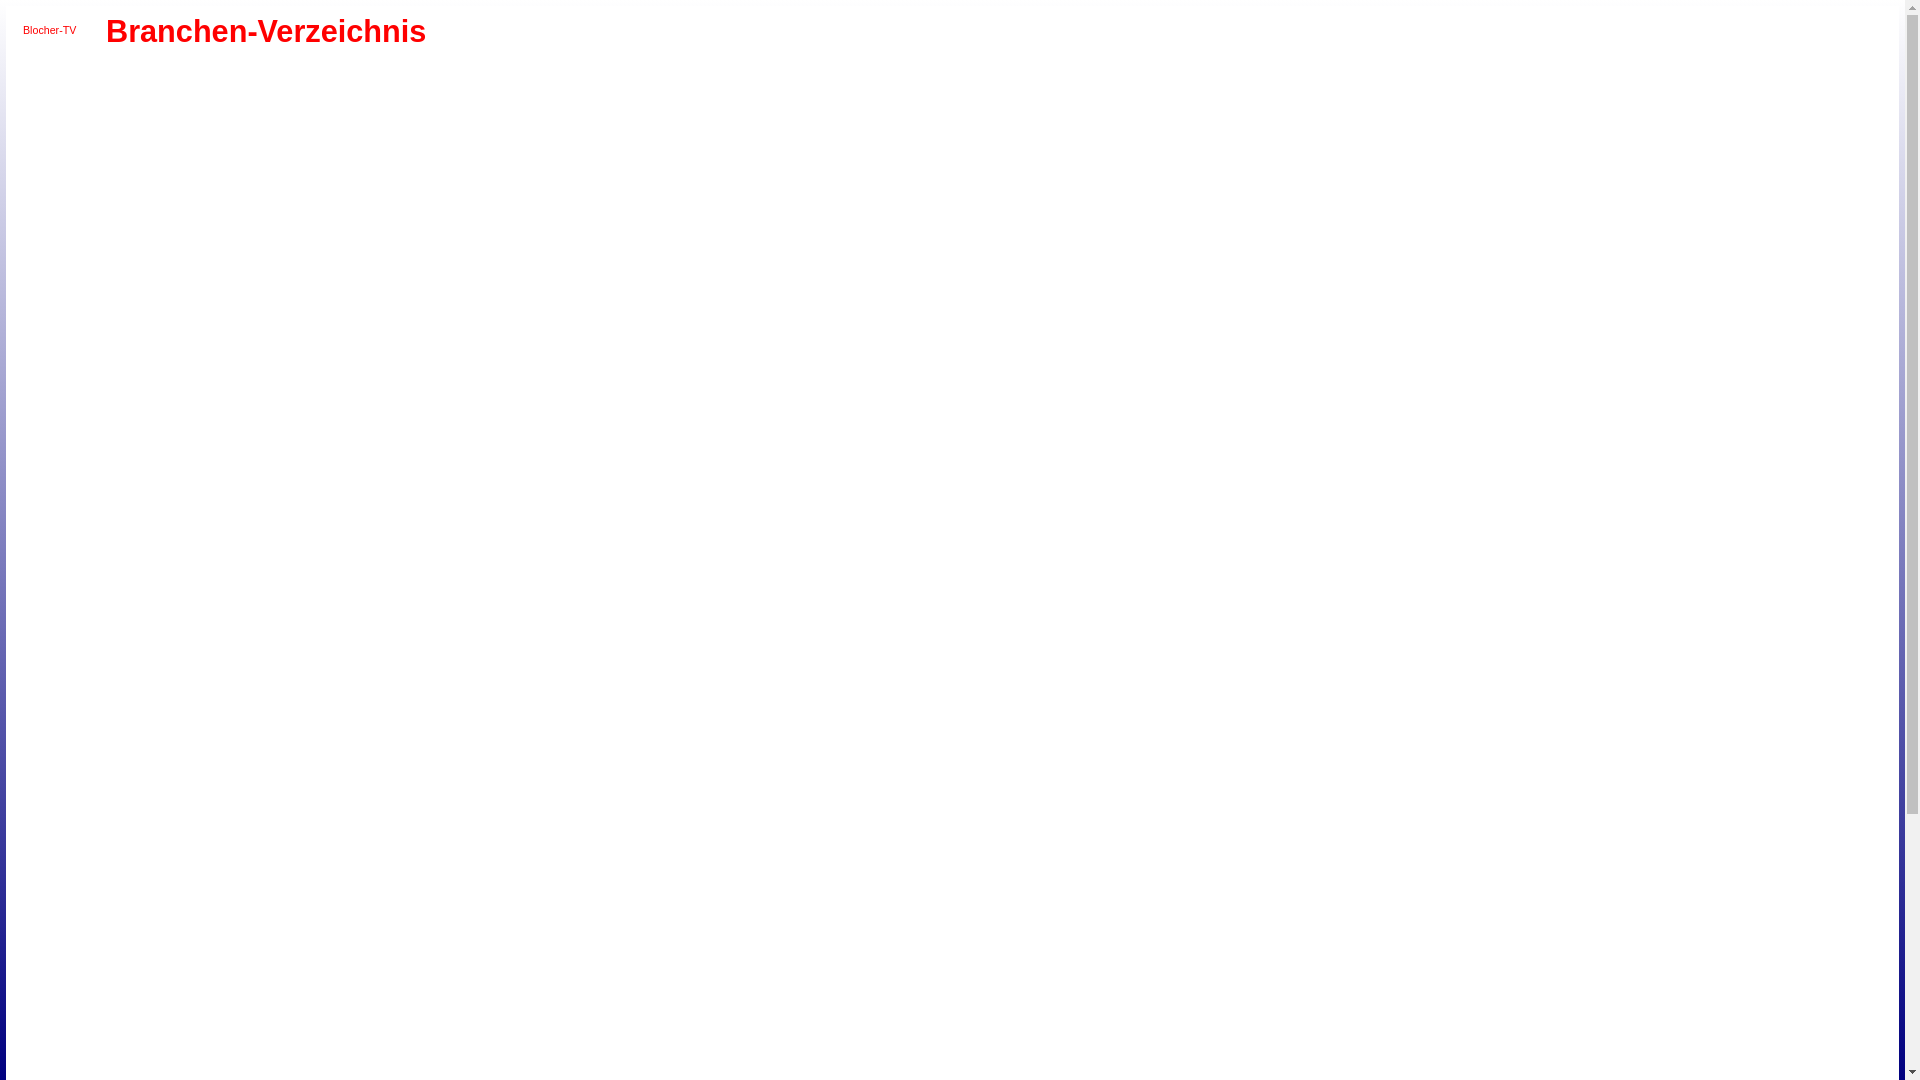 This screenshot has height=1080, width=1920. What do you see at coordinates (209, 218) in the screenshot?
I see `Leopard  Bern Restaurant ` at bounding box center [209, 218].